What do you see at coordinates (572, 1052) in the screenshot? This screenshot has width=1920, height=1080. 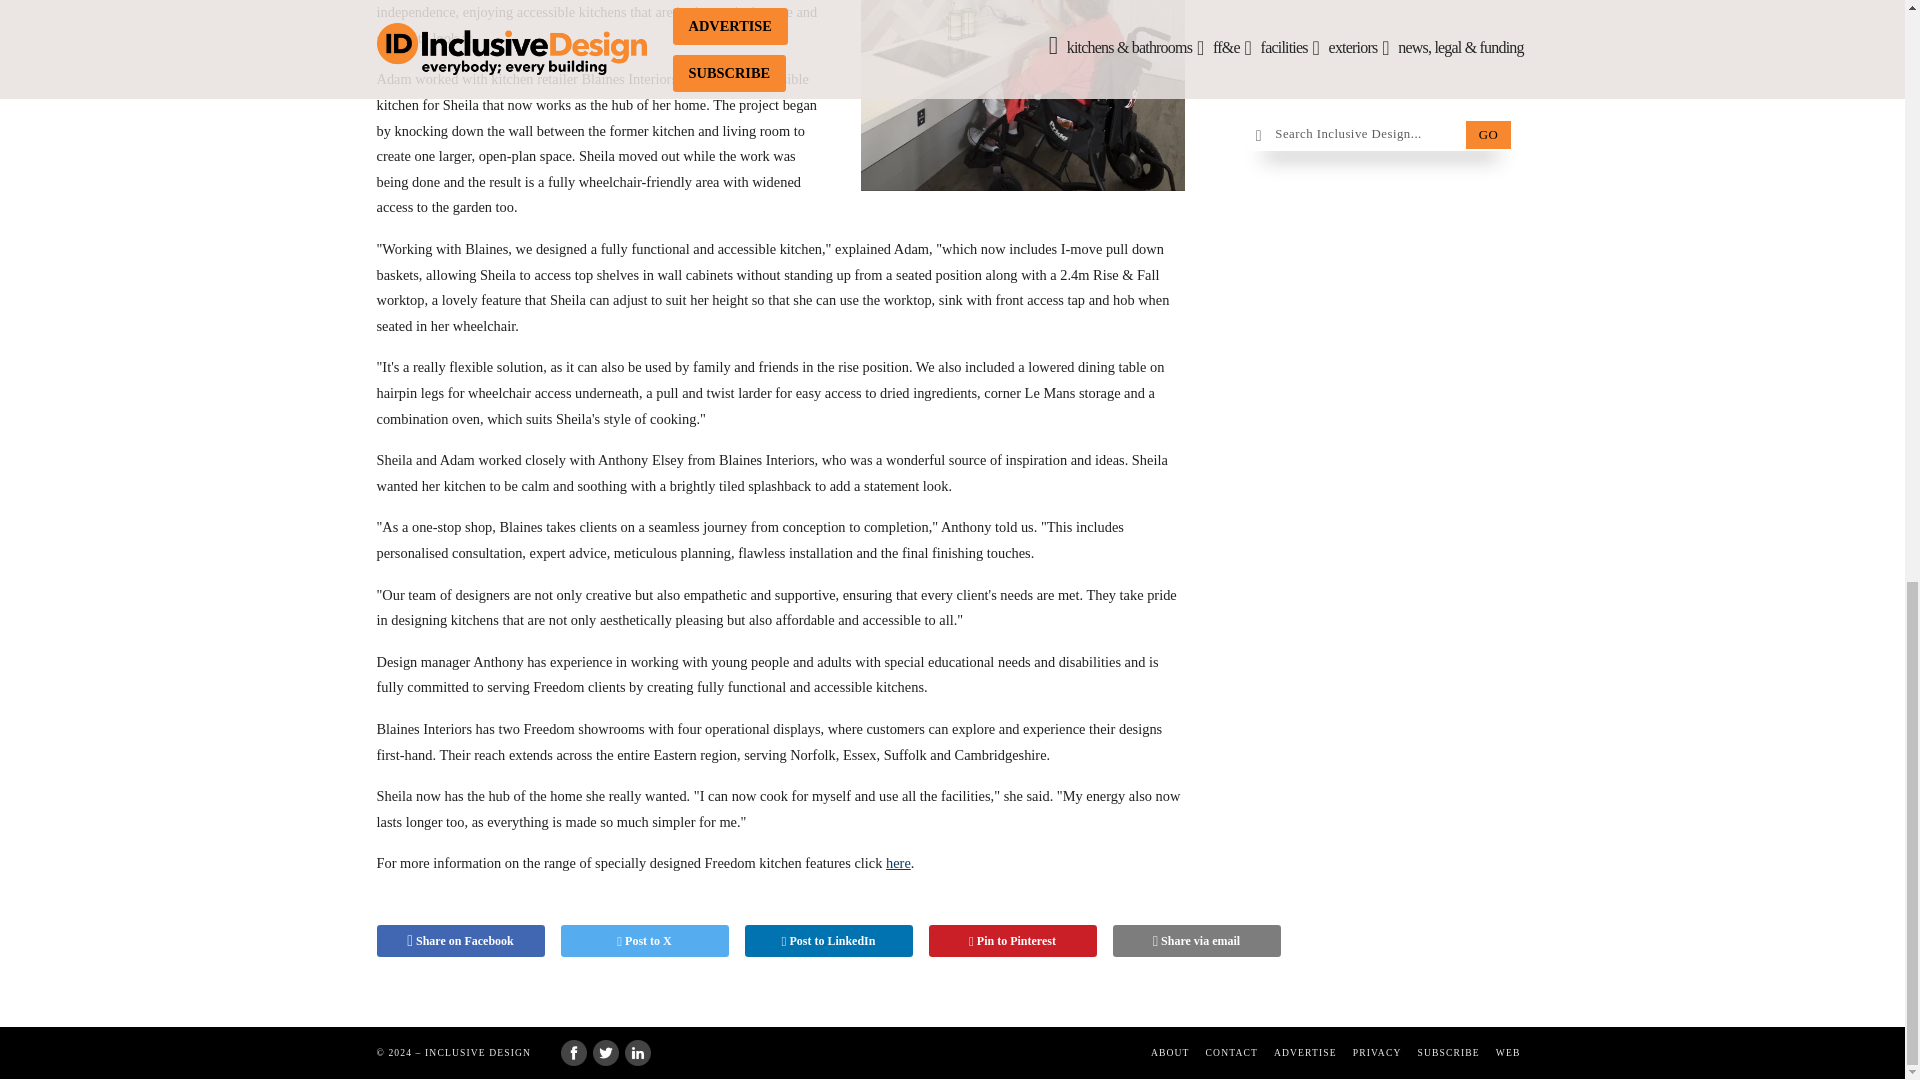 I see `Visit our Facebook Page` at bounding box center [572, 1052].